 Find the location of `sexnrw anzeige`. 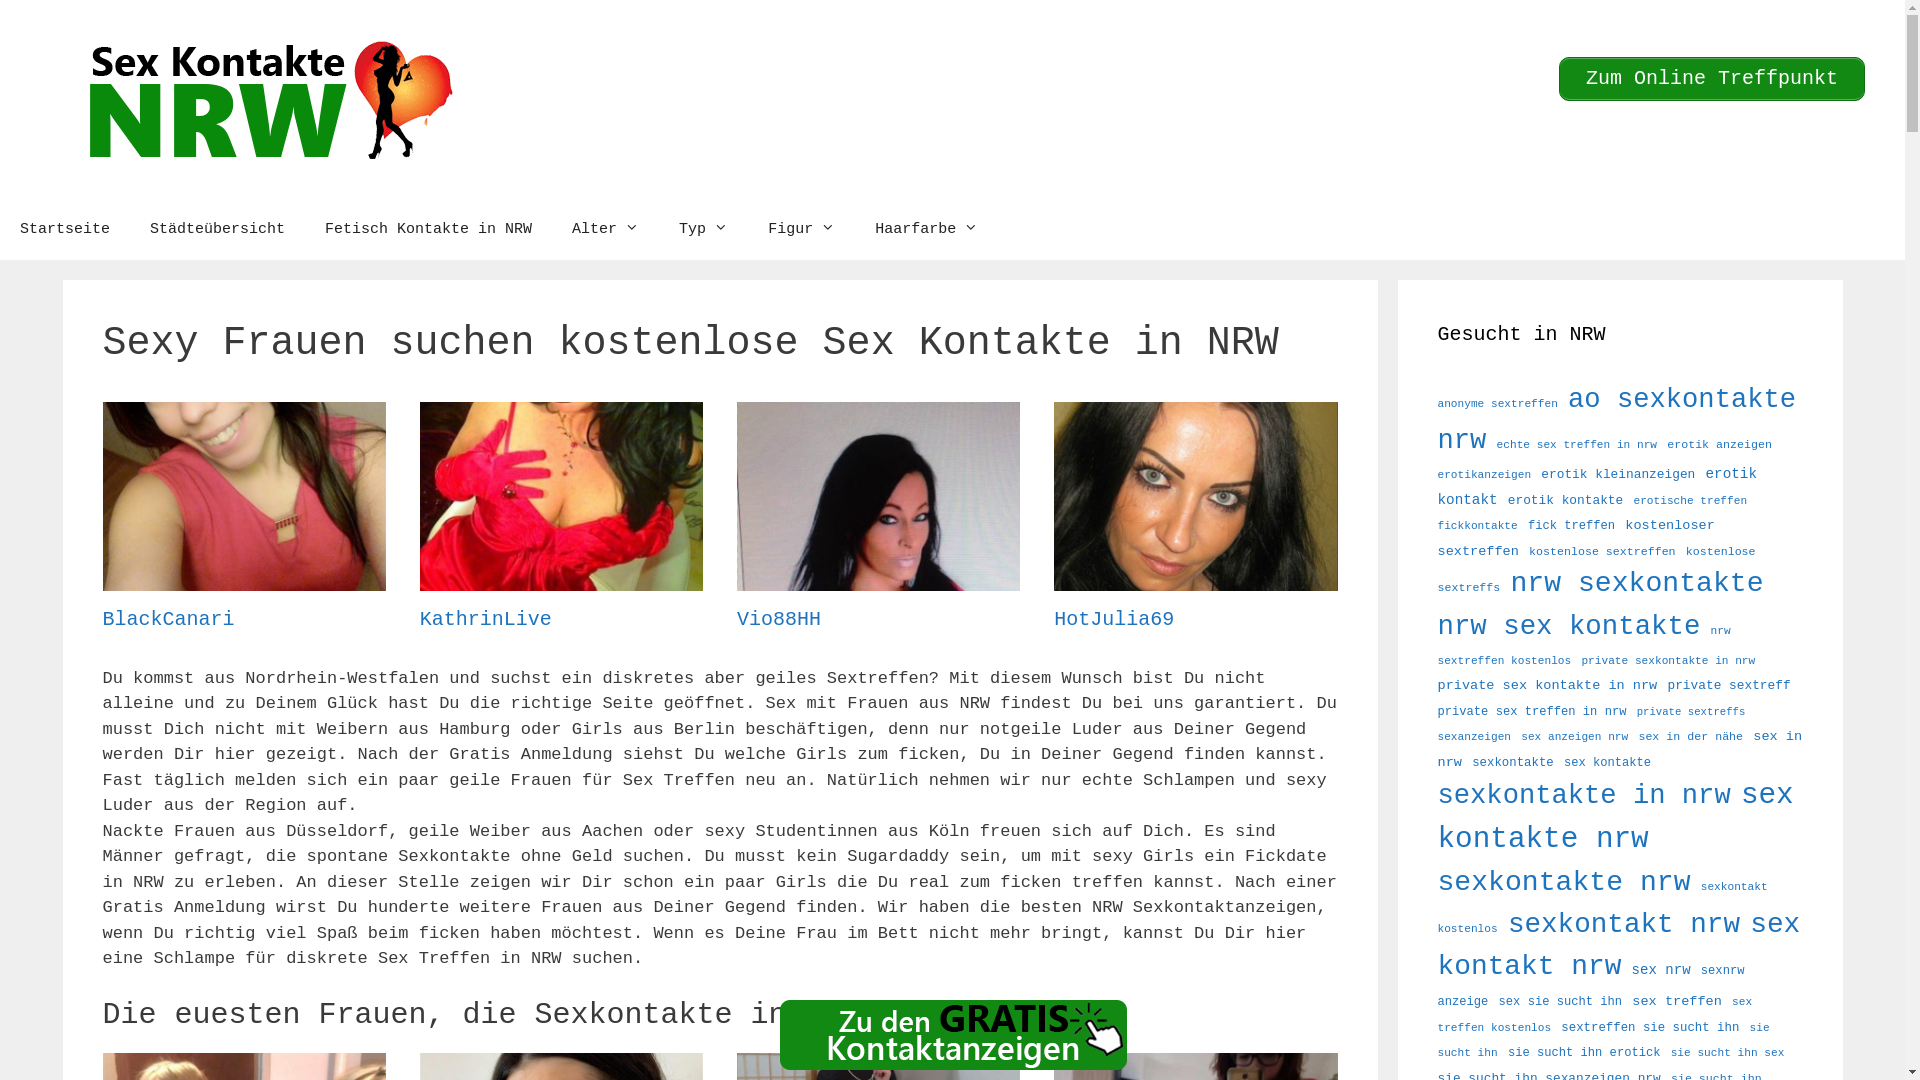

sexnrw anzeige is located at coordinates (1592, 986).